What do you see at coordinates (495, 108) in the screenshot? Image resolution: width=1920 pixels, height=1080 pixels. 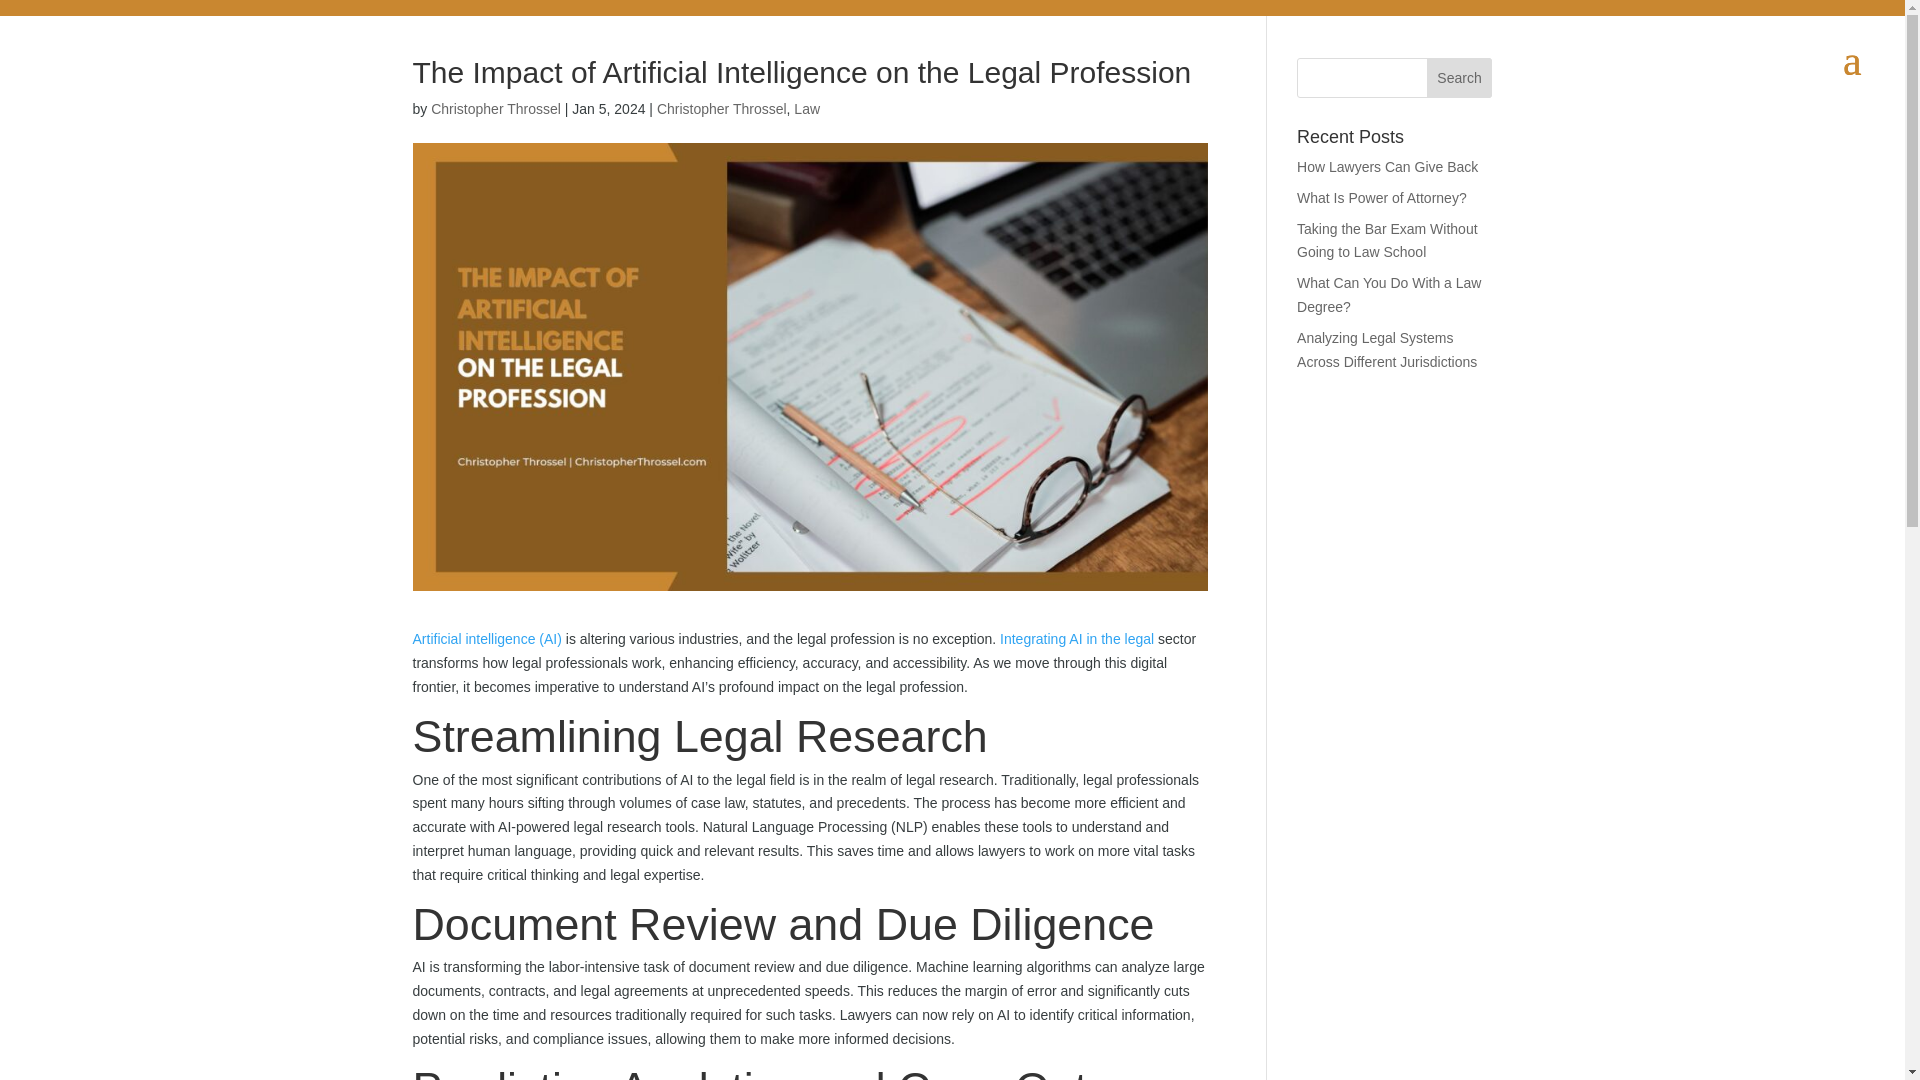 I see `Posts by Christopher Throssel` at bounding box center [495, 108].